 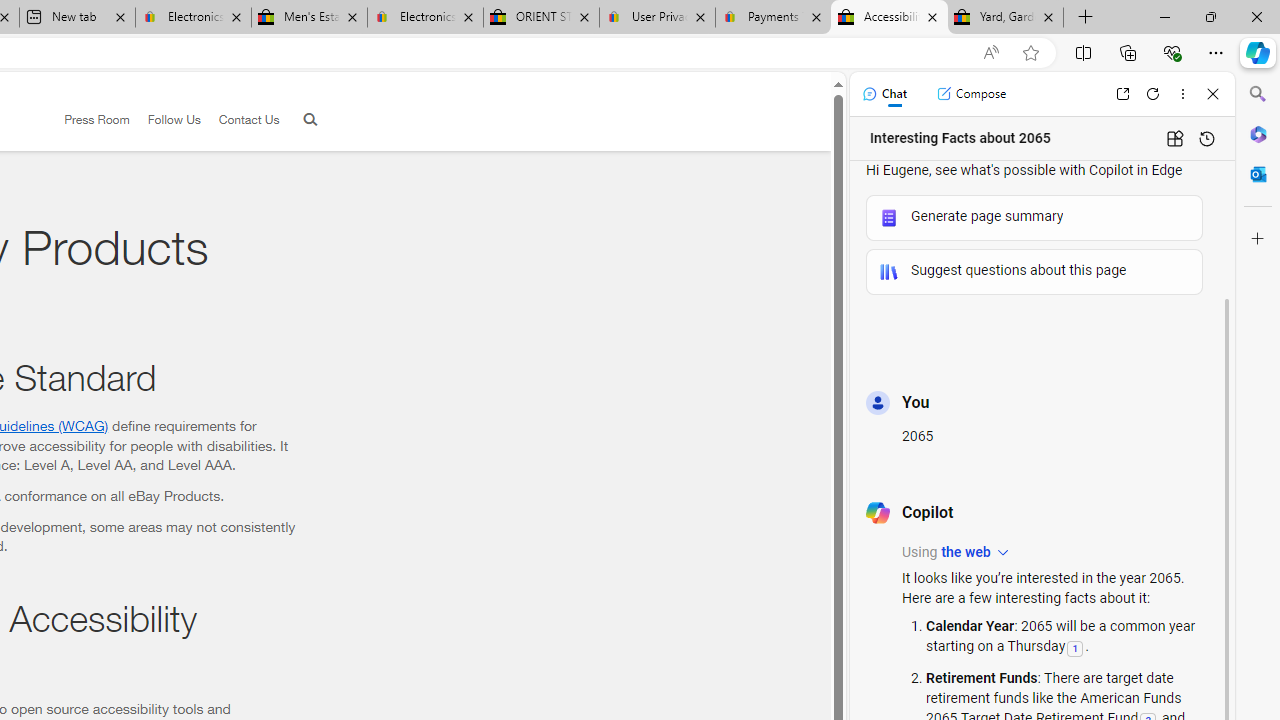 I want to click on User Privacy Notice | eBay, so click(x=658, y=18).